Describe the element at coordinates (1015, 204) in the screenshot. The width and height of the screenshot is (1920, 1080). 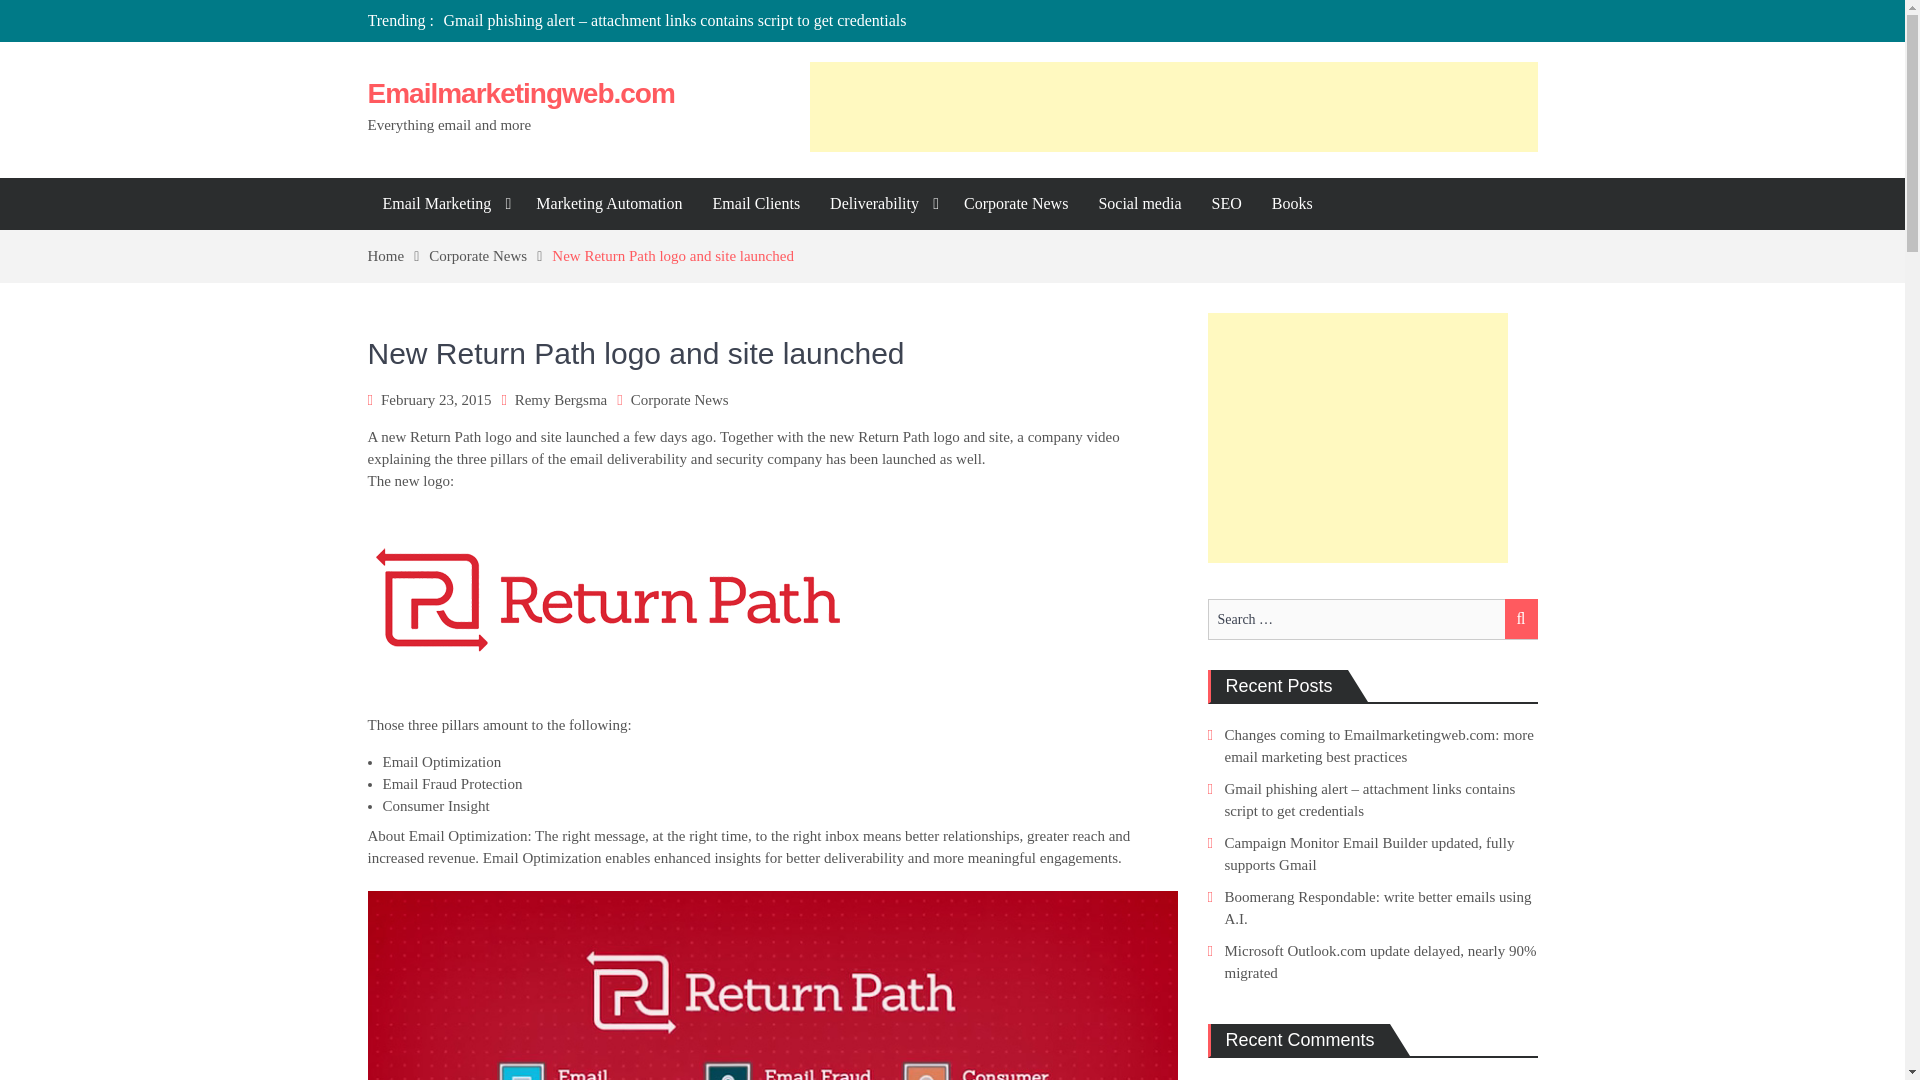
I see `Corporate News` at that location.